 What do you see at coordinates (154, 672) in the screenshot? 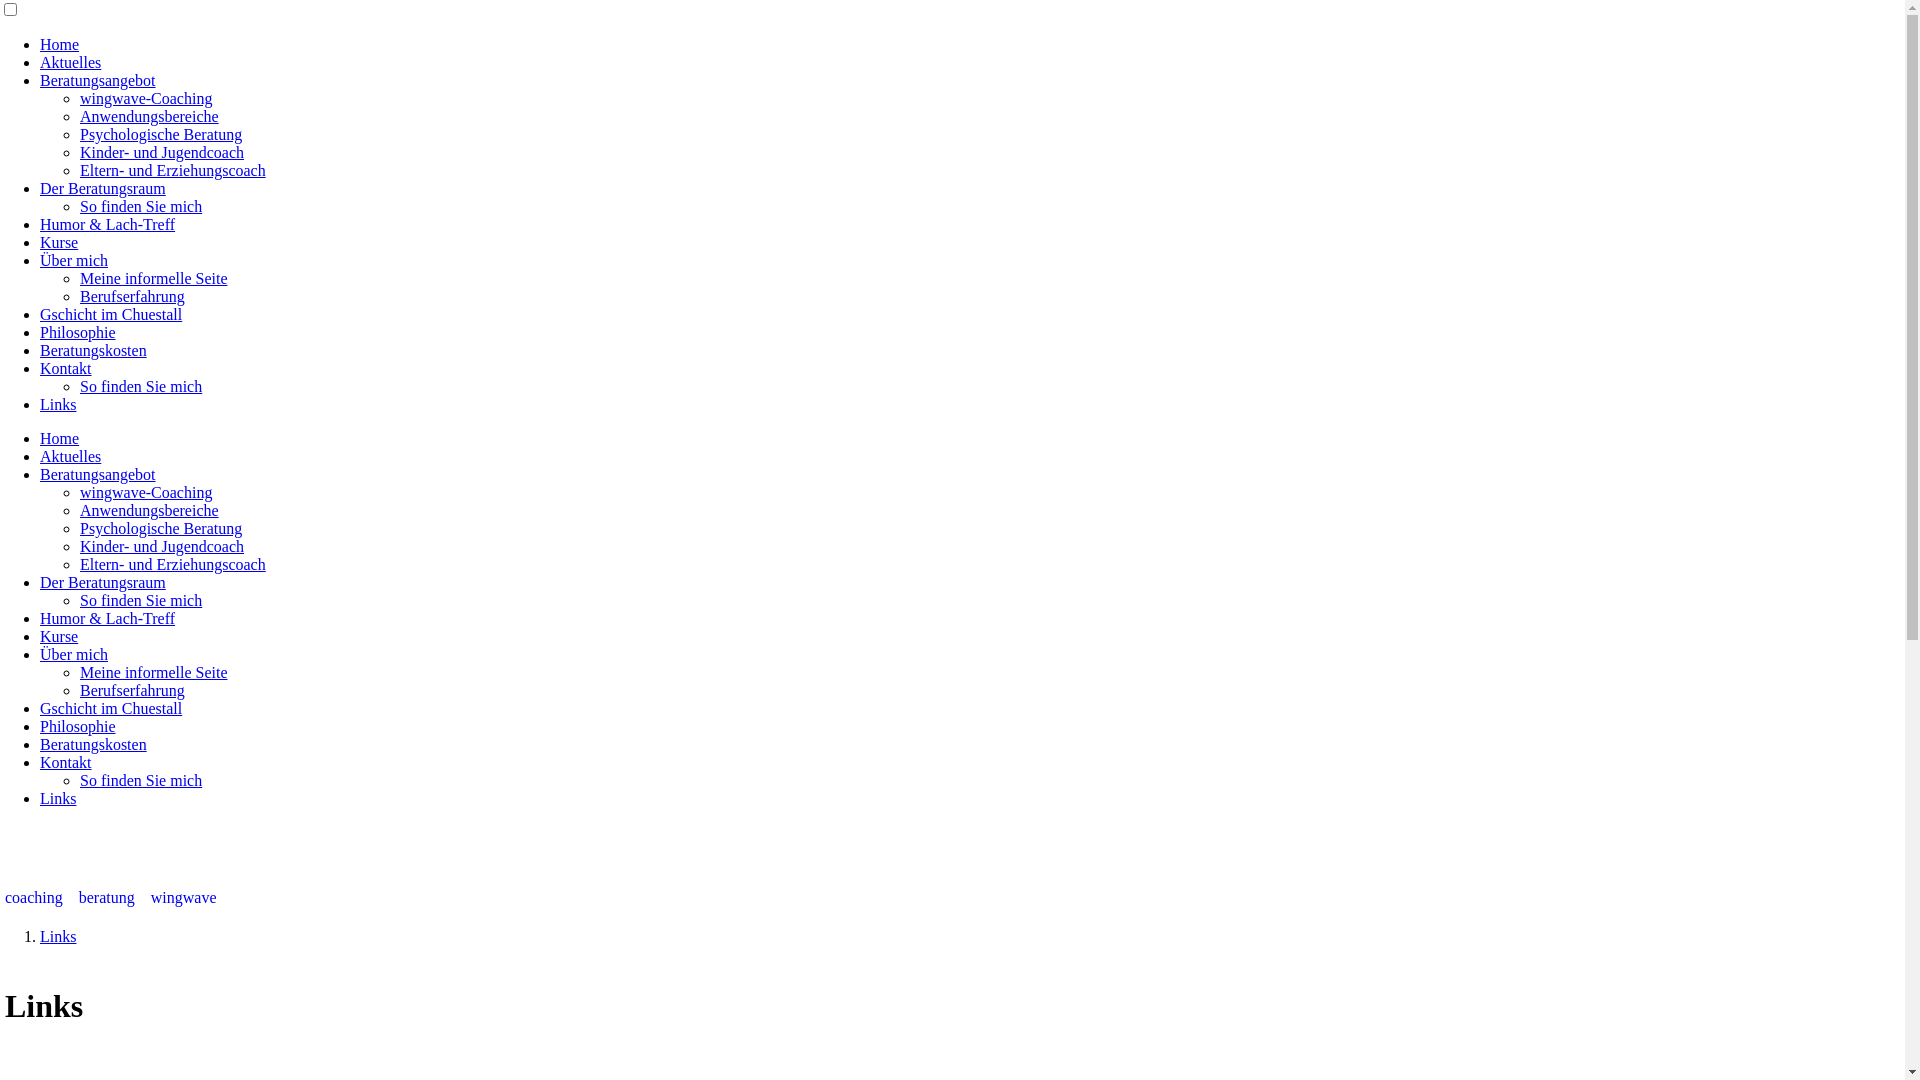
I see `Meine informelle Seite` at bounding box center [154, 672].